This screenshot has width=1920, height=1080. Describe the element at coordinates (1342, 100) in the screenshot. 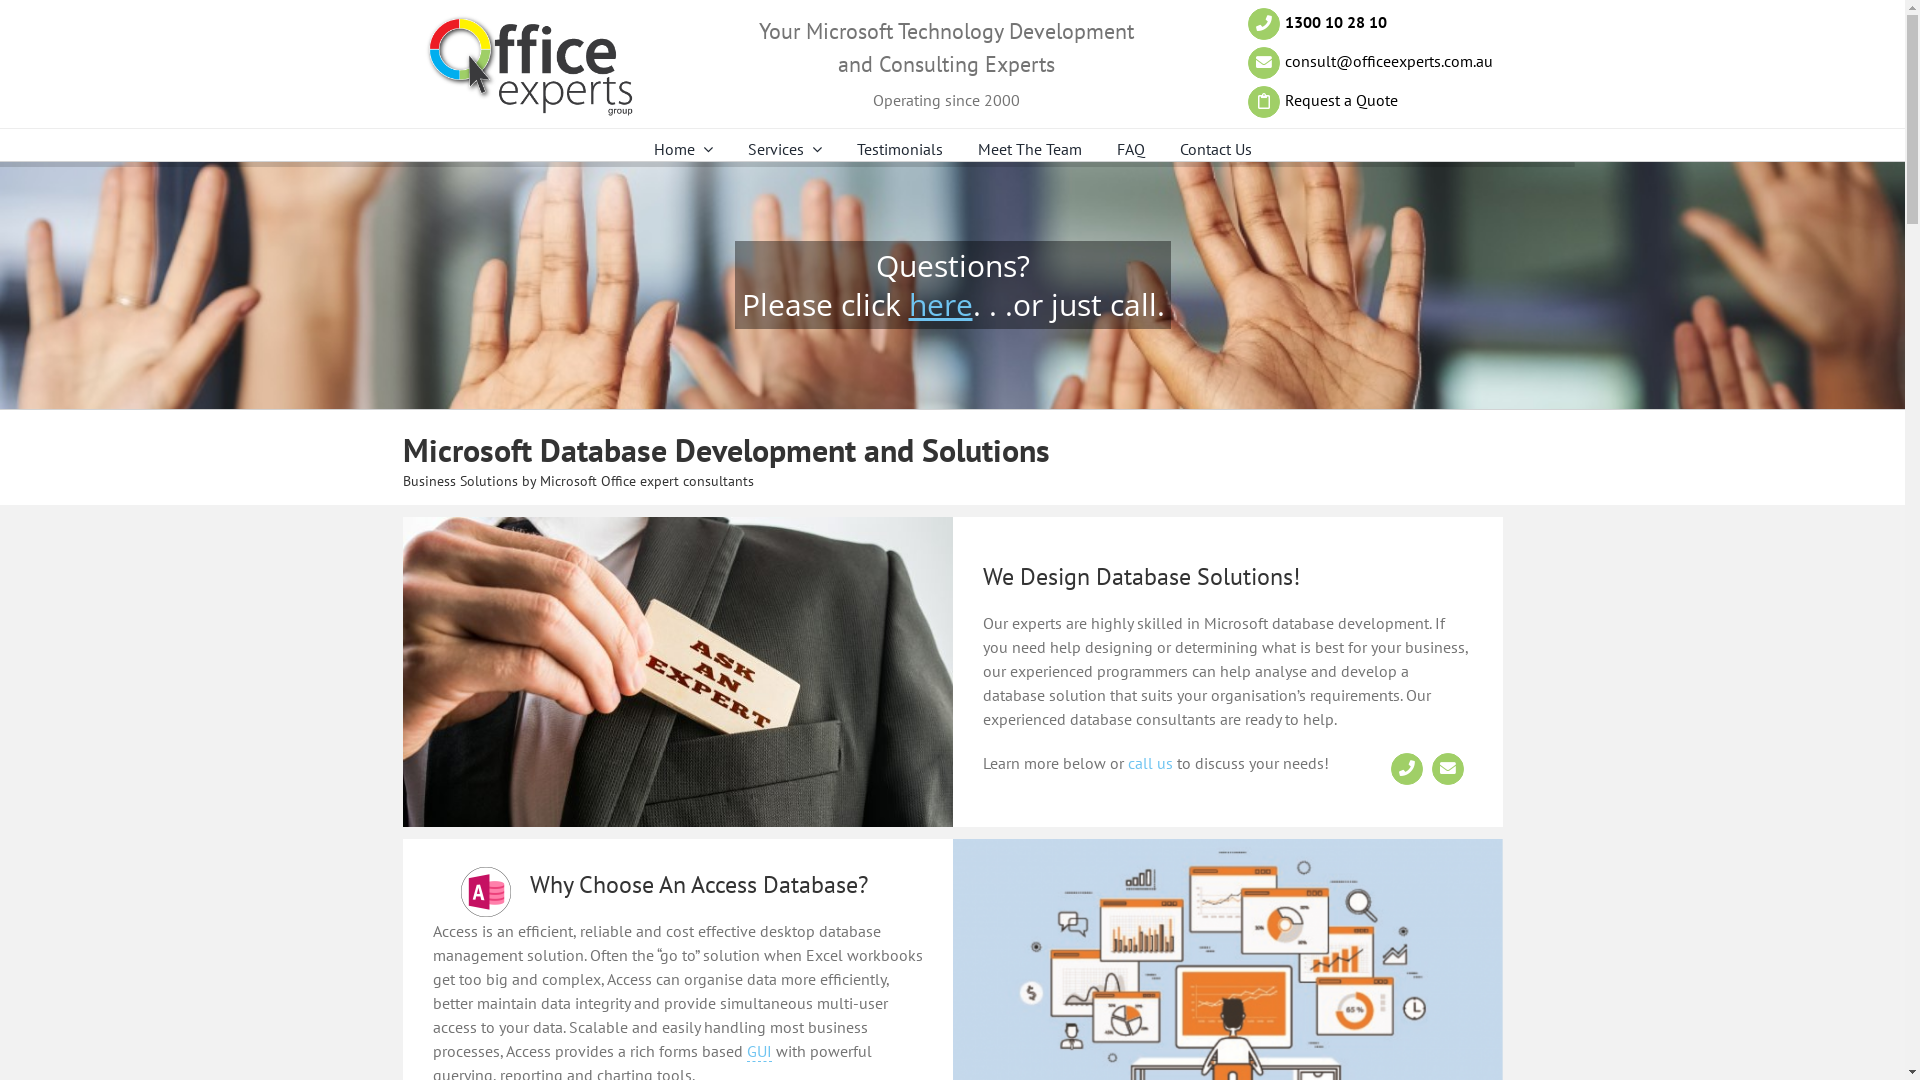

I see `Request a Quote` at that location.